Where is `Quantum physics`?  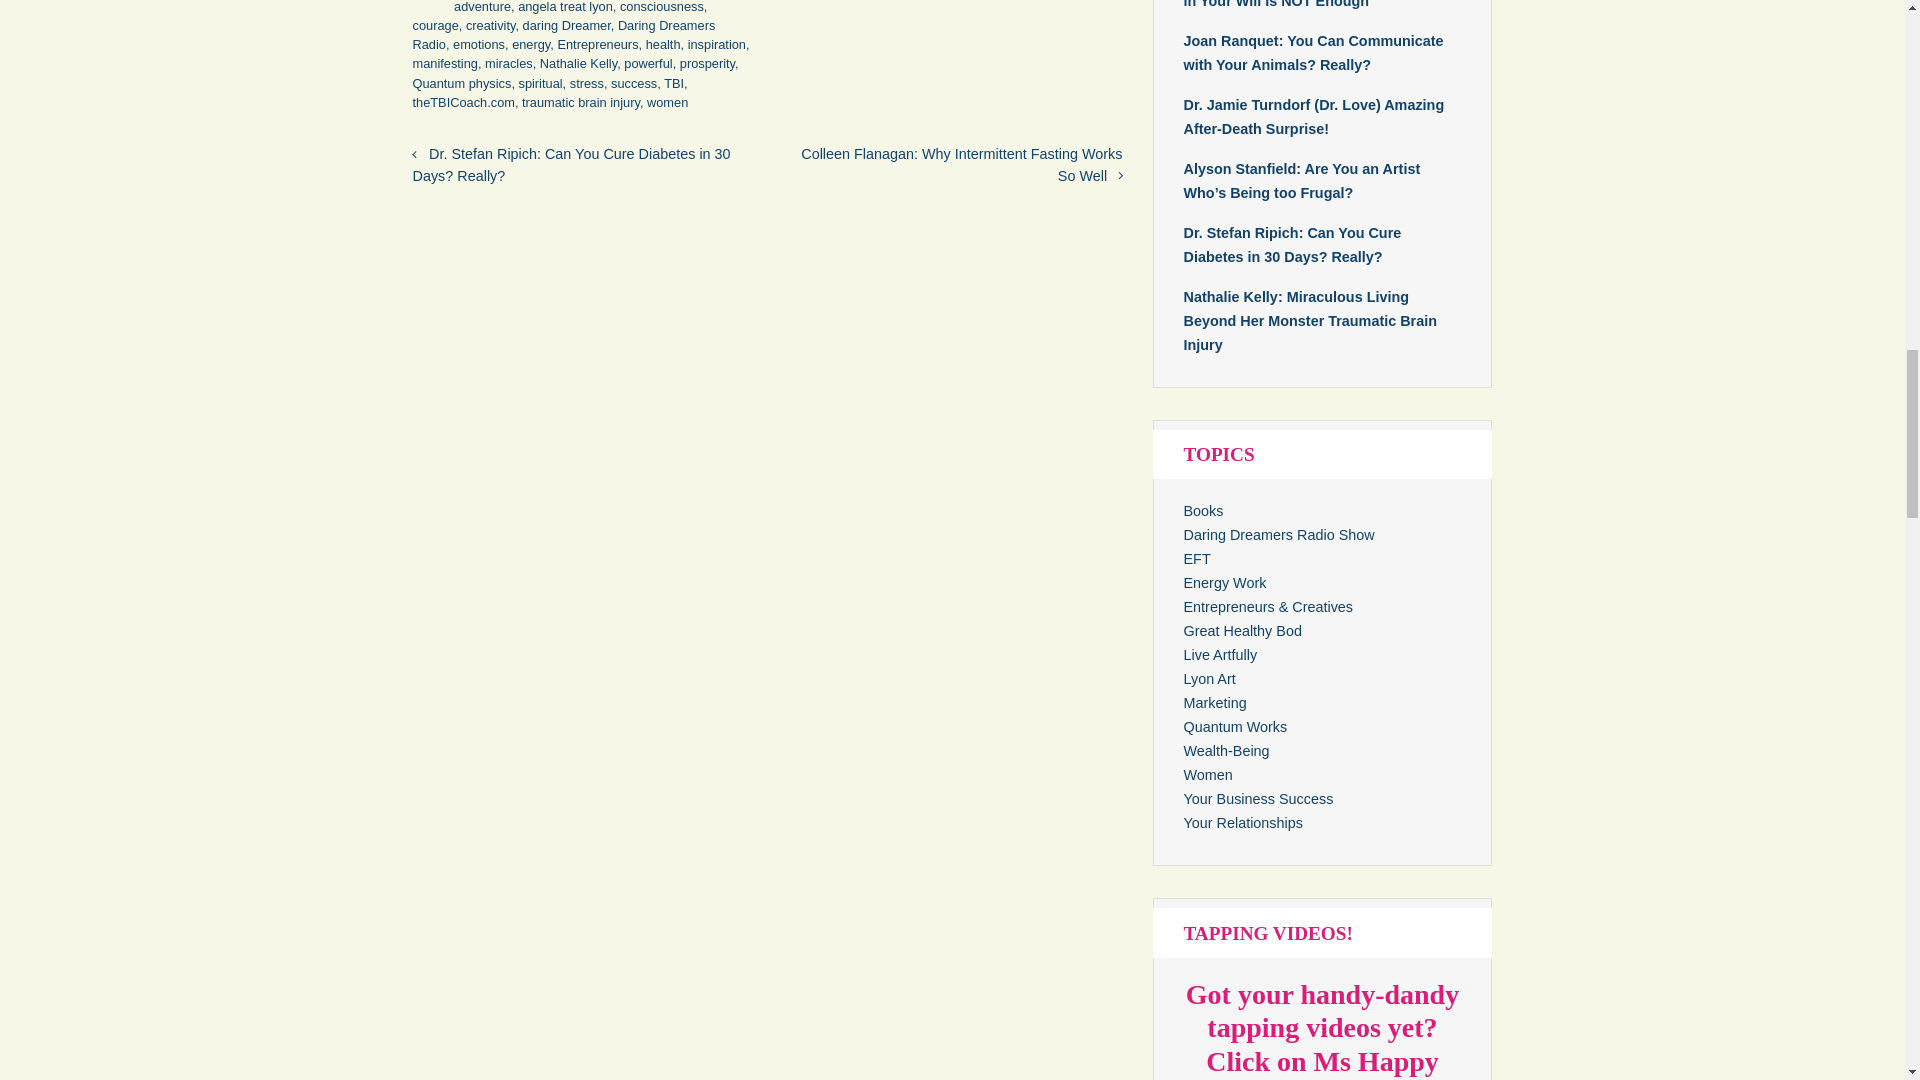
Quantum physics is located at coordinates (461, 82).